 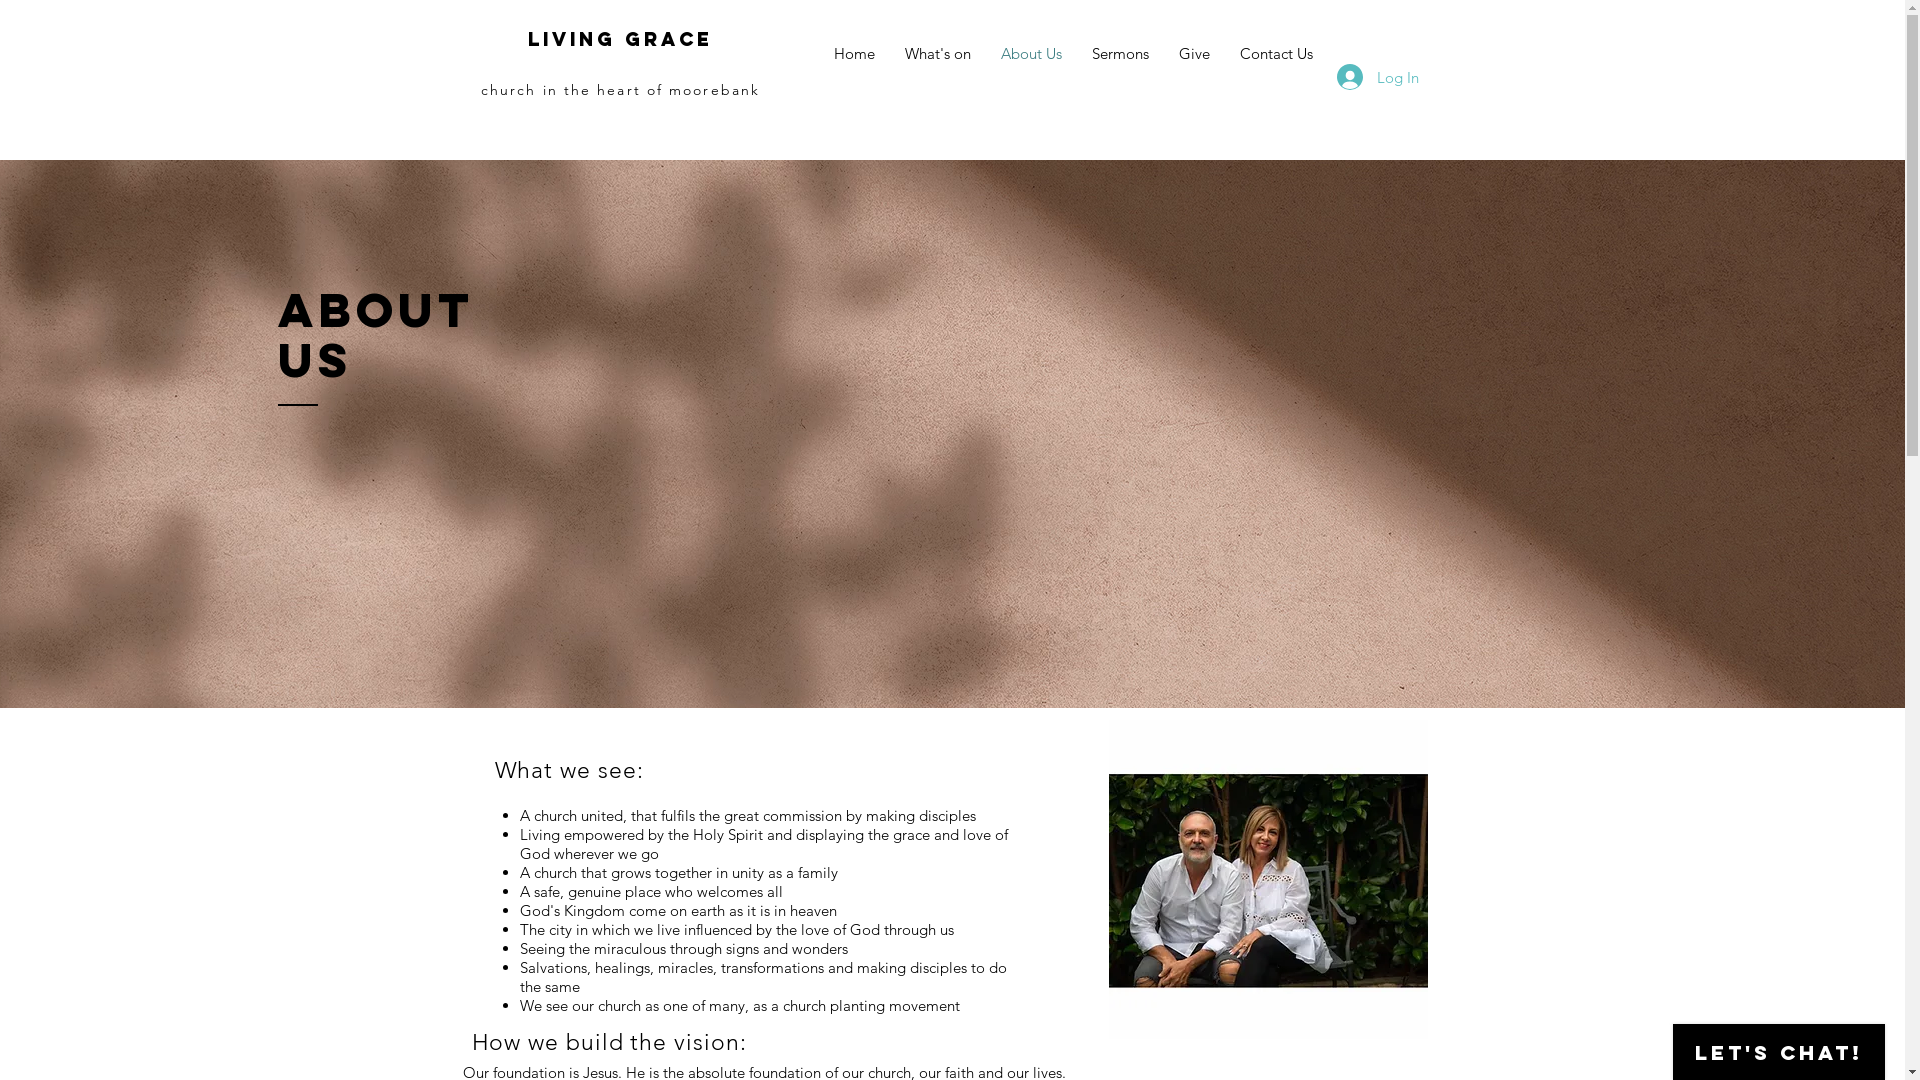 What do you see at coordinates (1120, 54) in the screenshot?
I see `Sermons` at bounding box center [1120, 54].